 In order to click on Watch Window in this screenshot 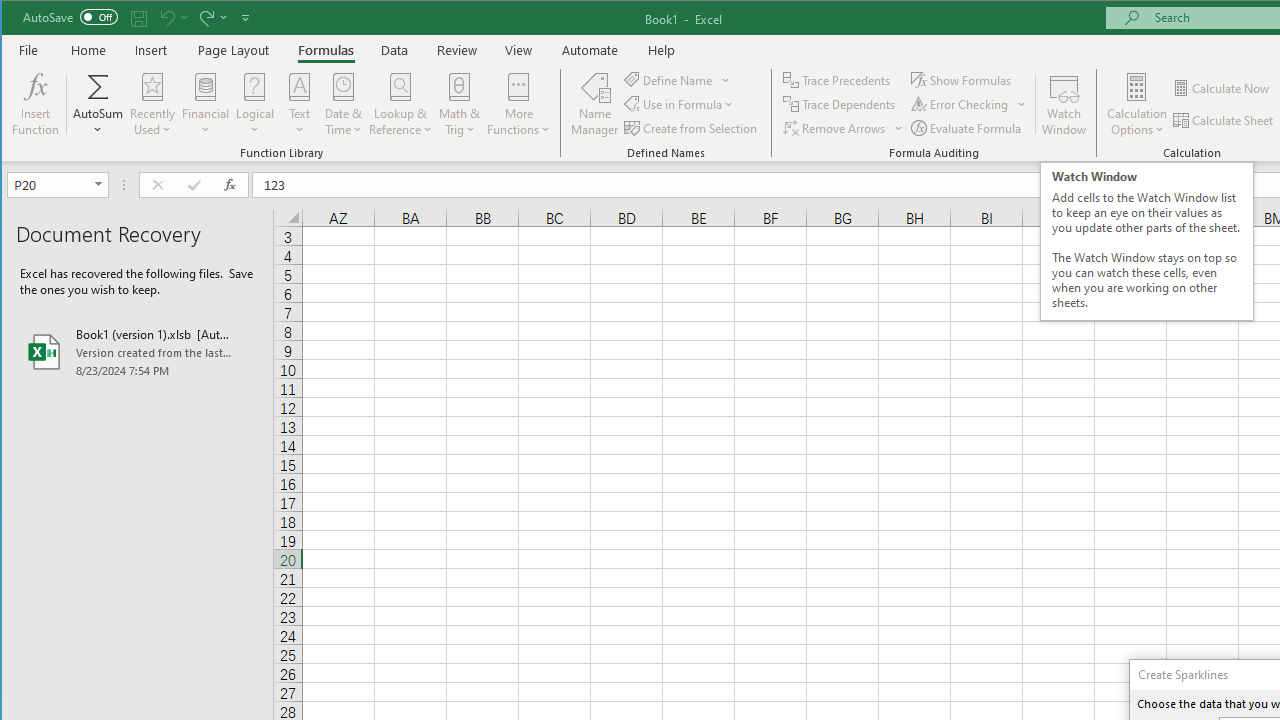, I will do `click(1064, 104)`.